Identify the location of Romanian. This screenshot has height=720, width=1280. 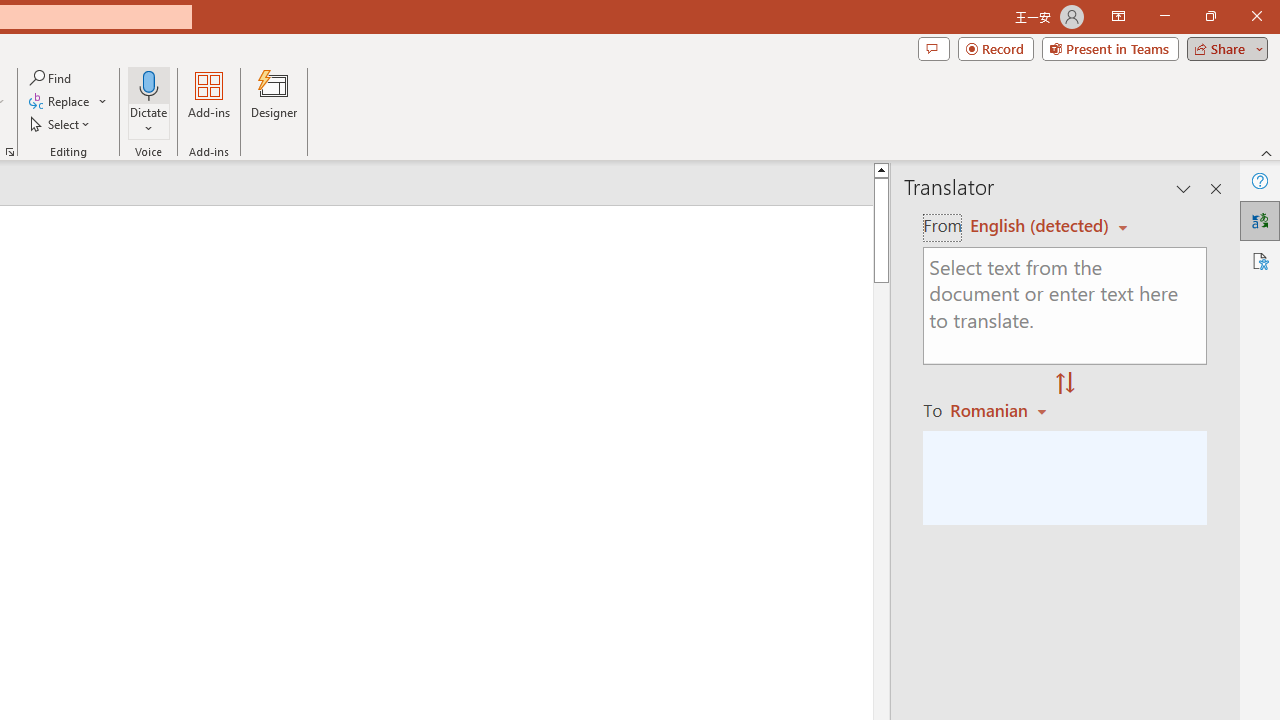
(1001, 410).